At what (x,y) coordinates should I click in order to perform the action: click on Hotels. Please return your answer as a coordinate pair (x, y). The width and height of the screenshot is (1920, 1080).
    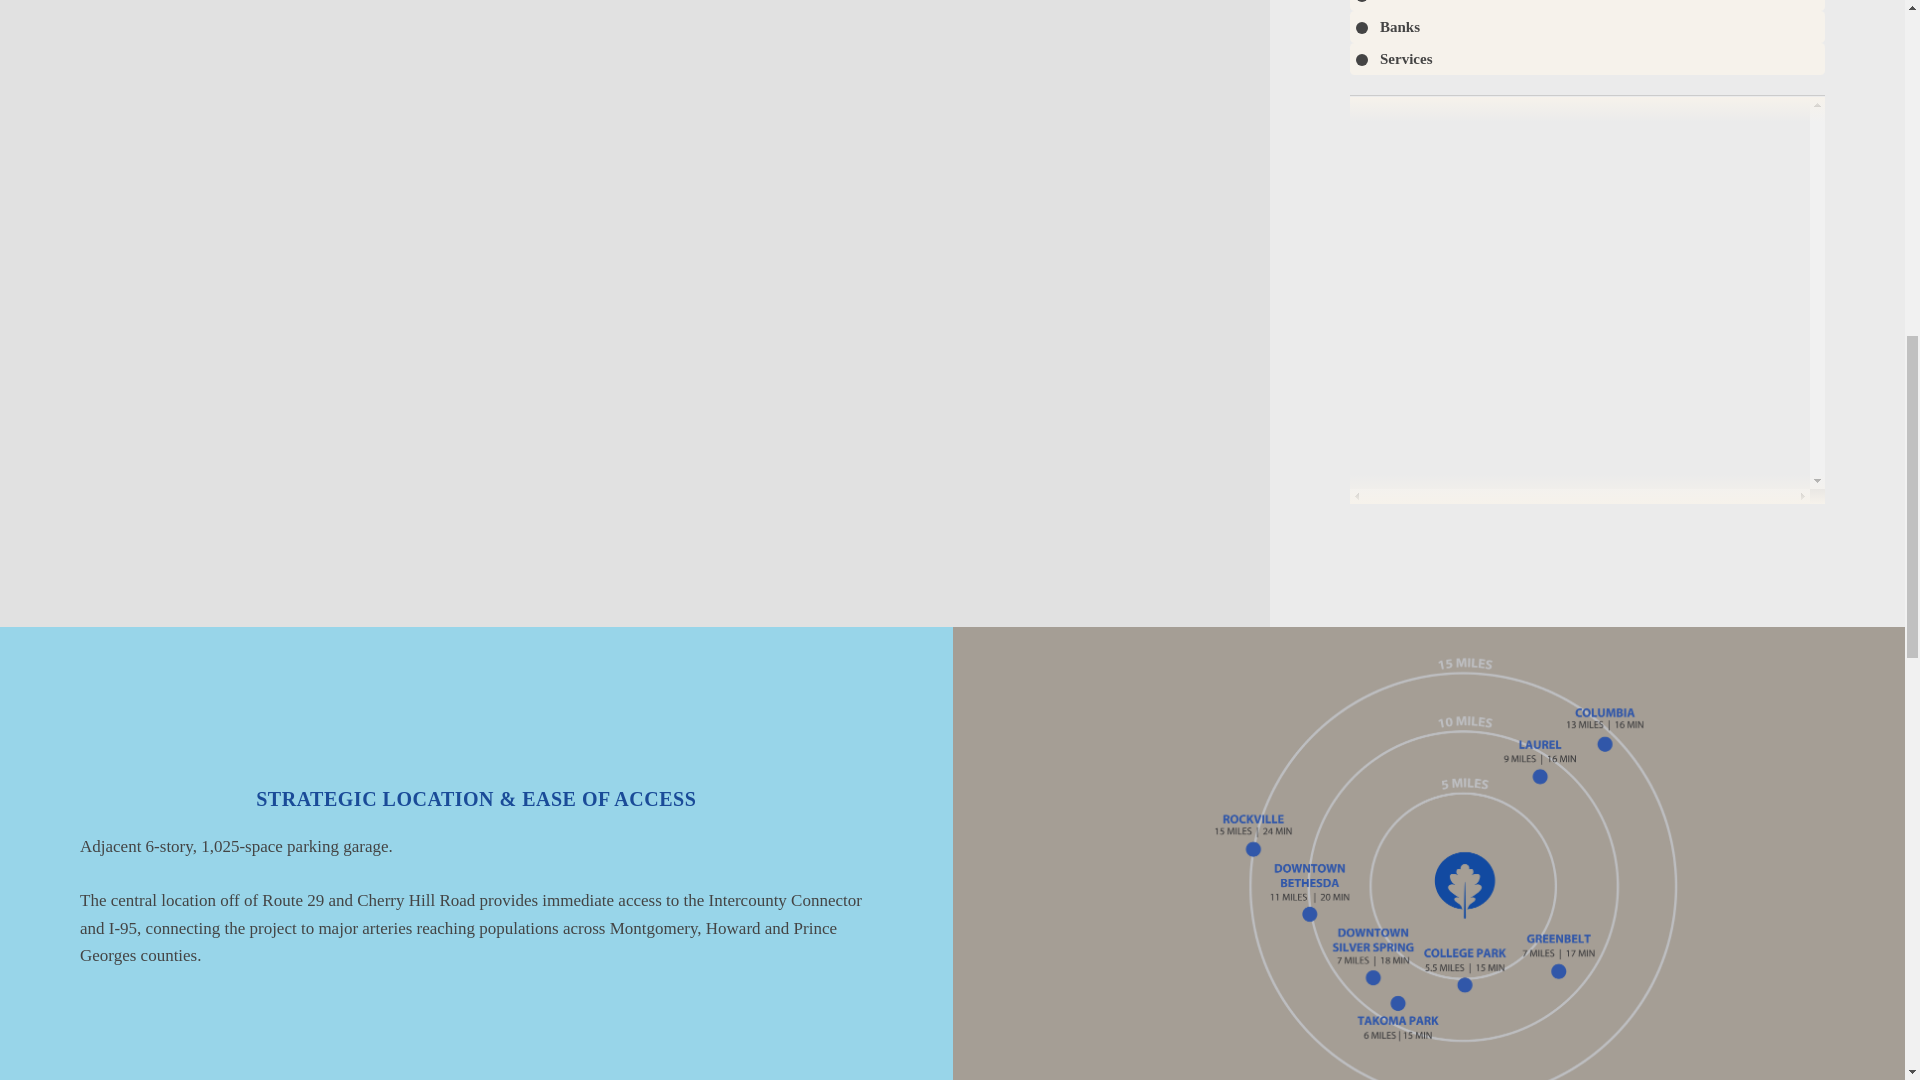
    Looking at the image, I should click on (1587, 5).